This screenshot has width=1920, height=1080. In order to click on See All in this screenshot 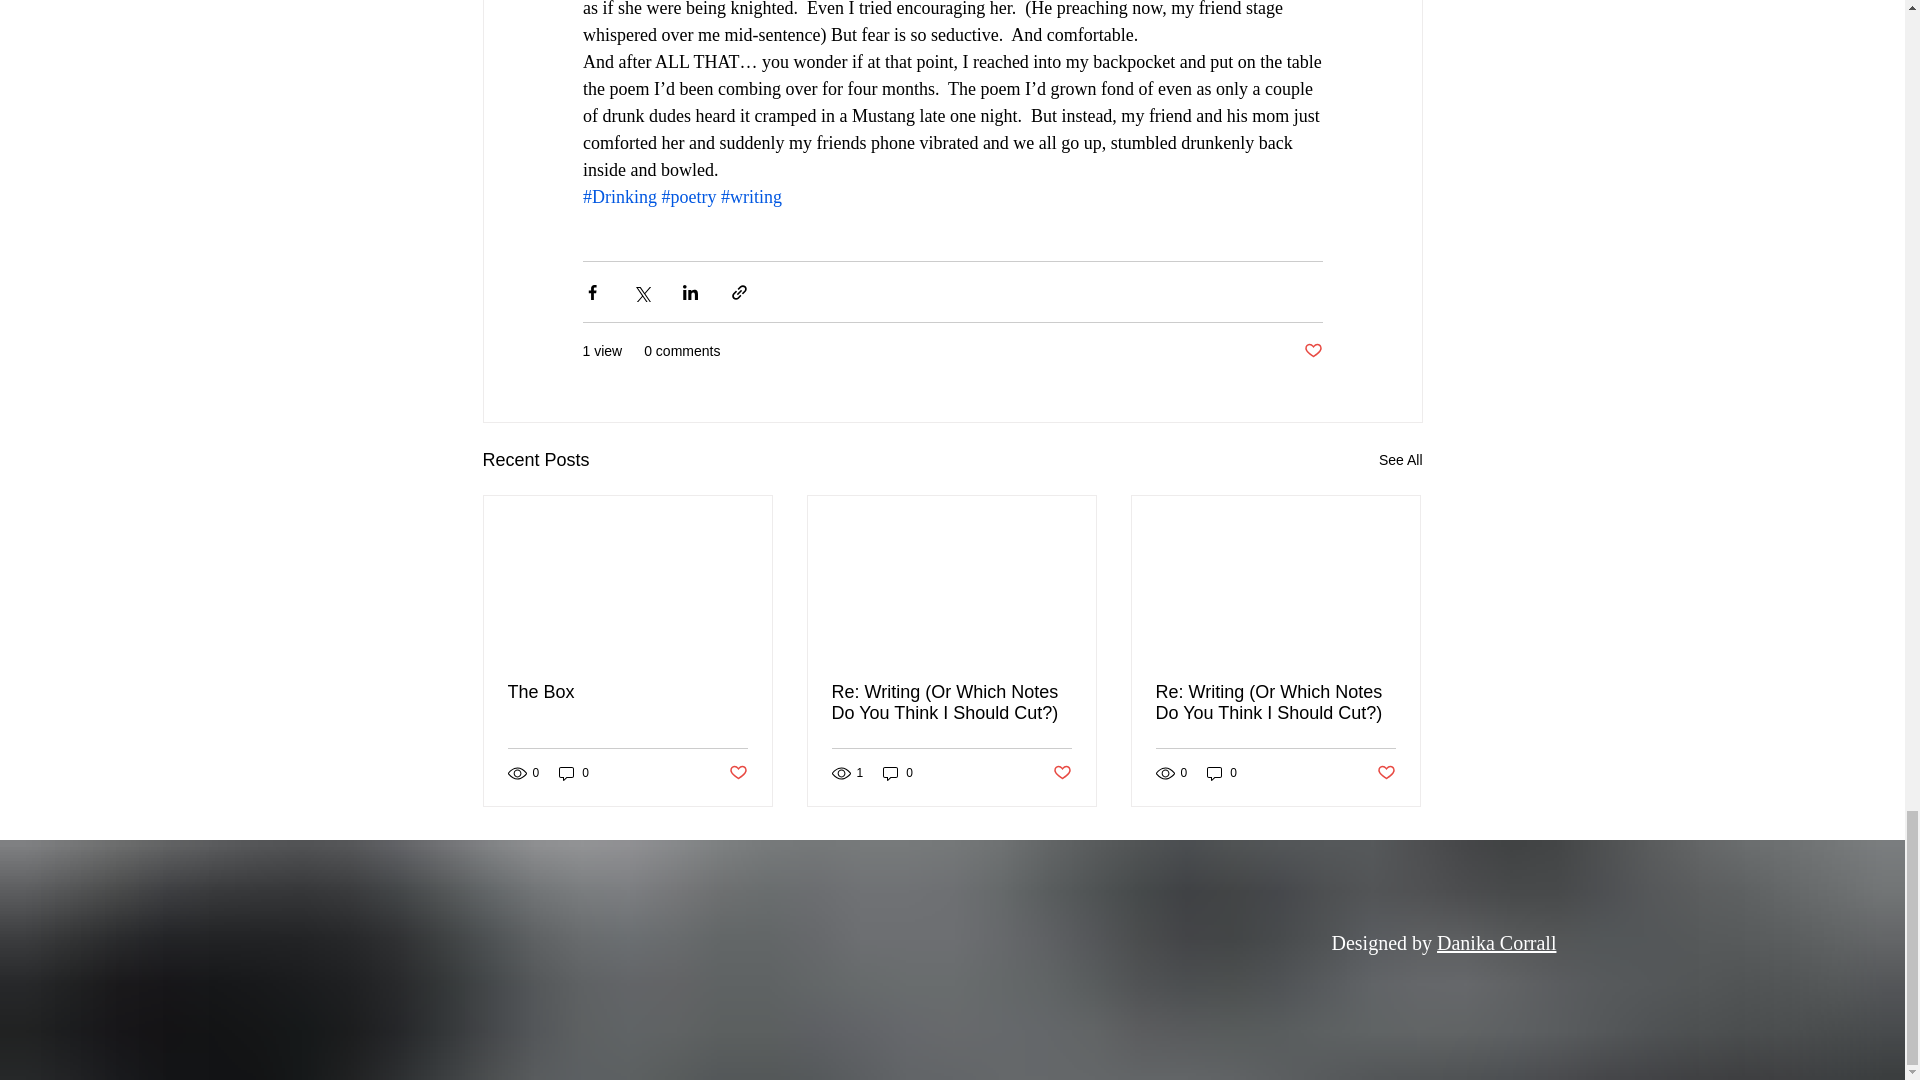, I will do `click(1400, 460)`.